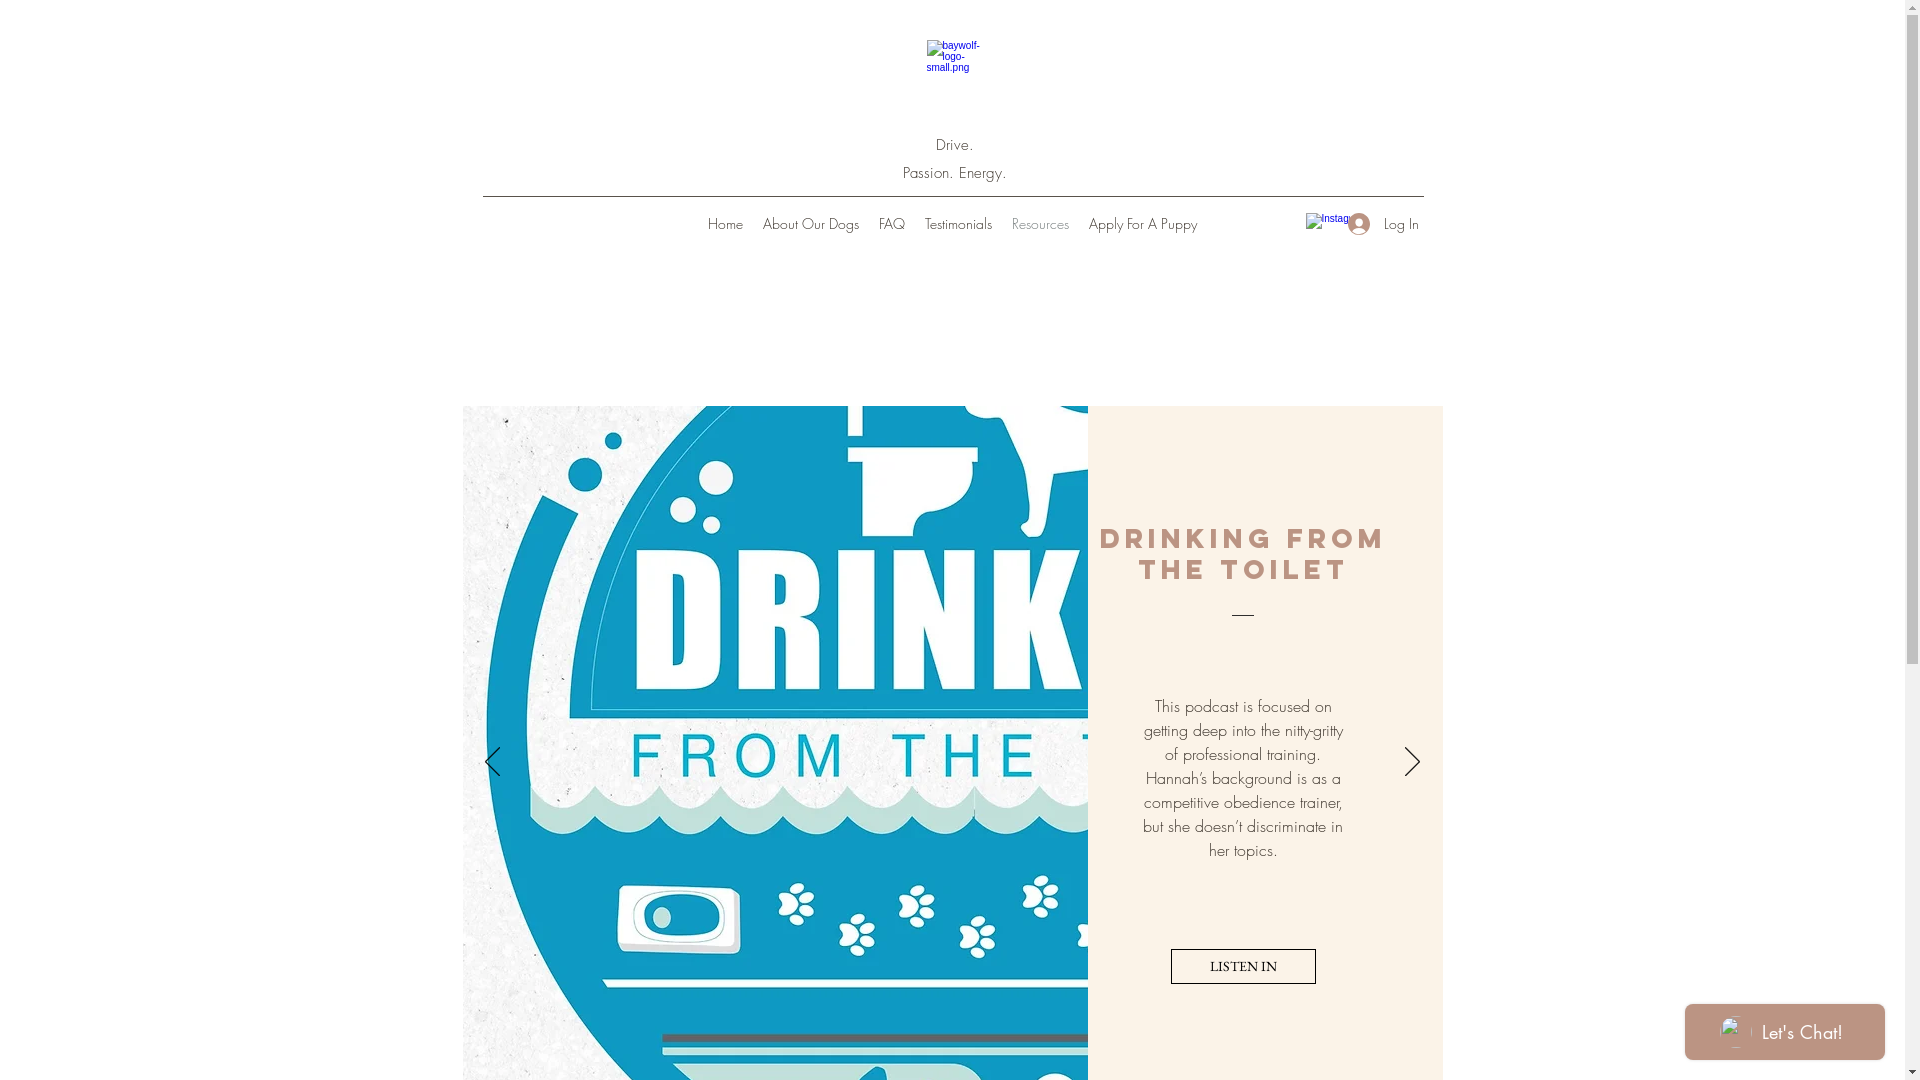 This screenshot has height=1080, width=1920. I want to click on Testimonials, so click(958, 224).